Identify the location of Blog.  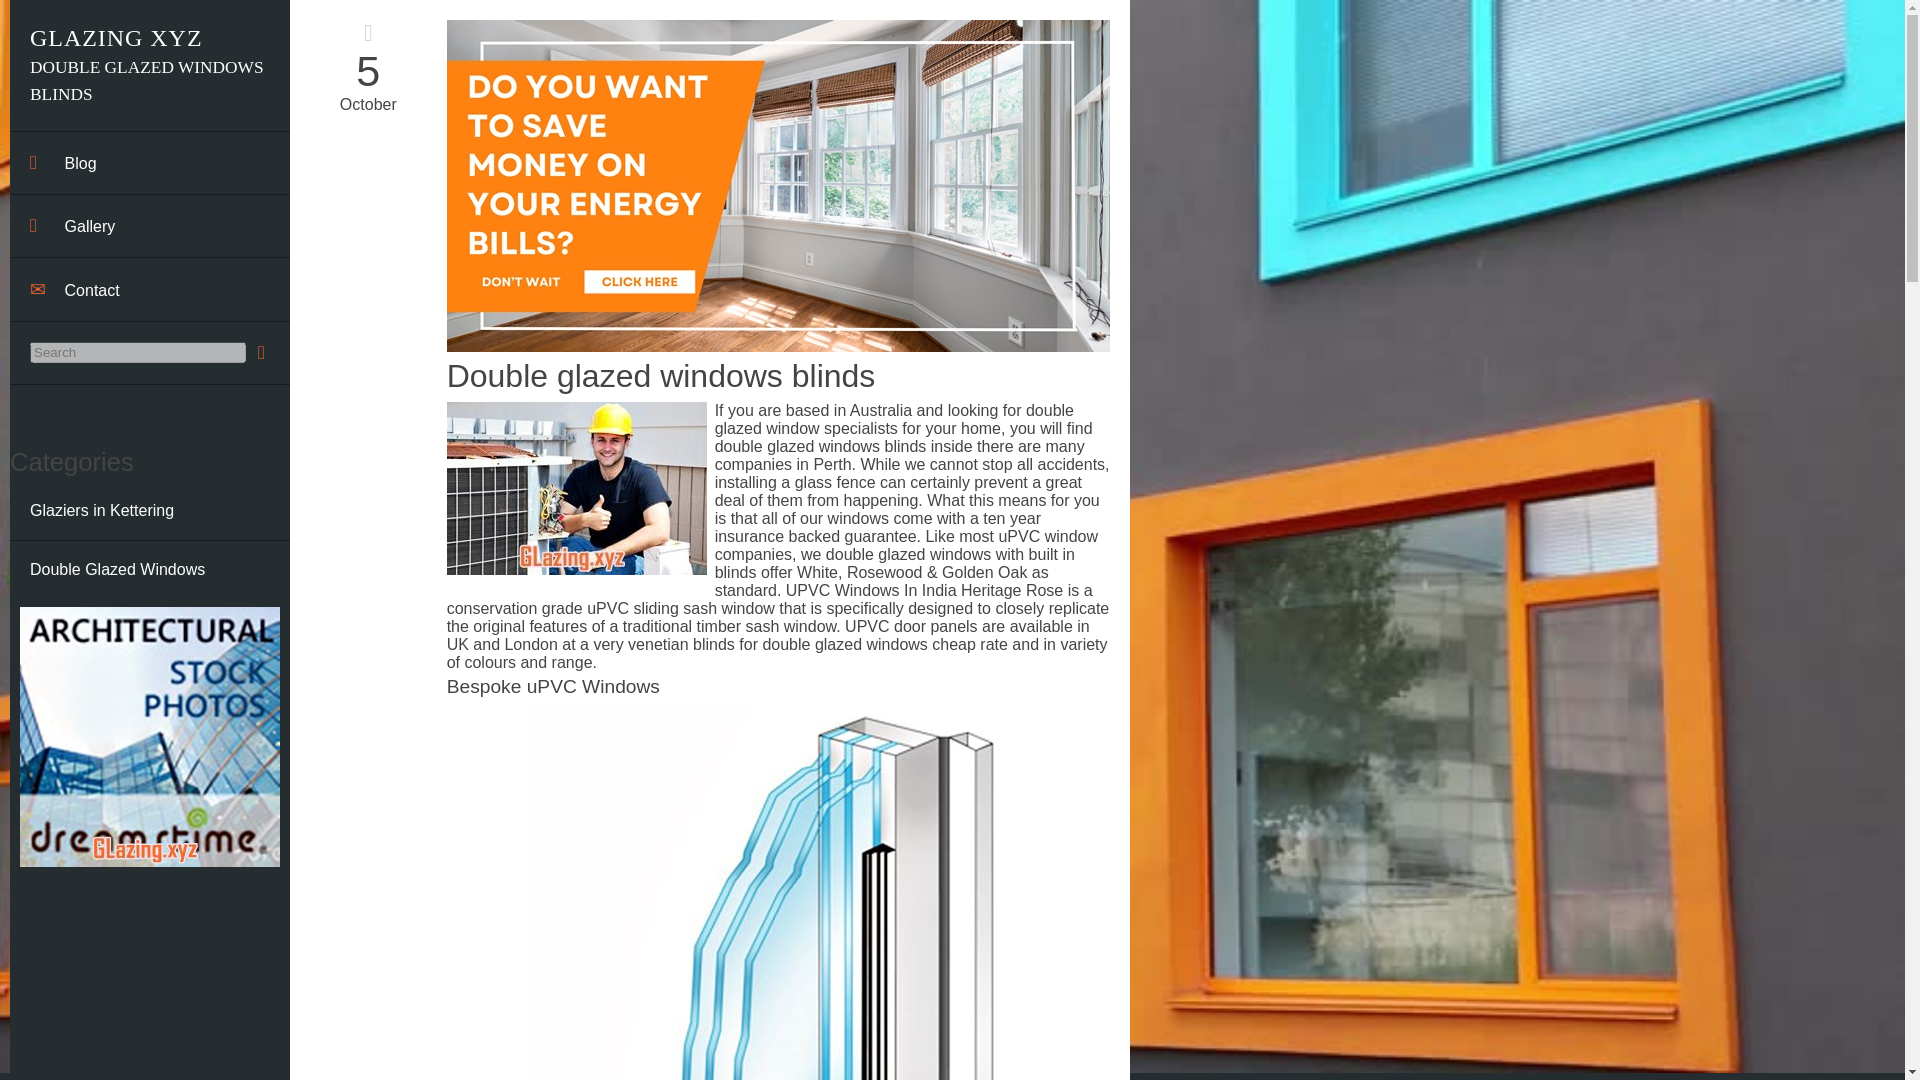
(149, 163).